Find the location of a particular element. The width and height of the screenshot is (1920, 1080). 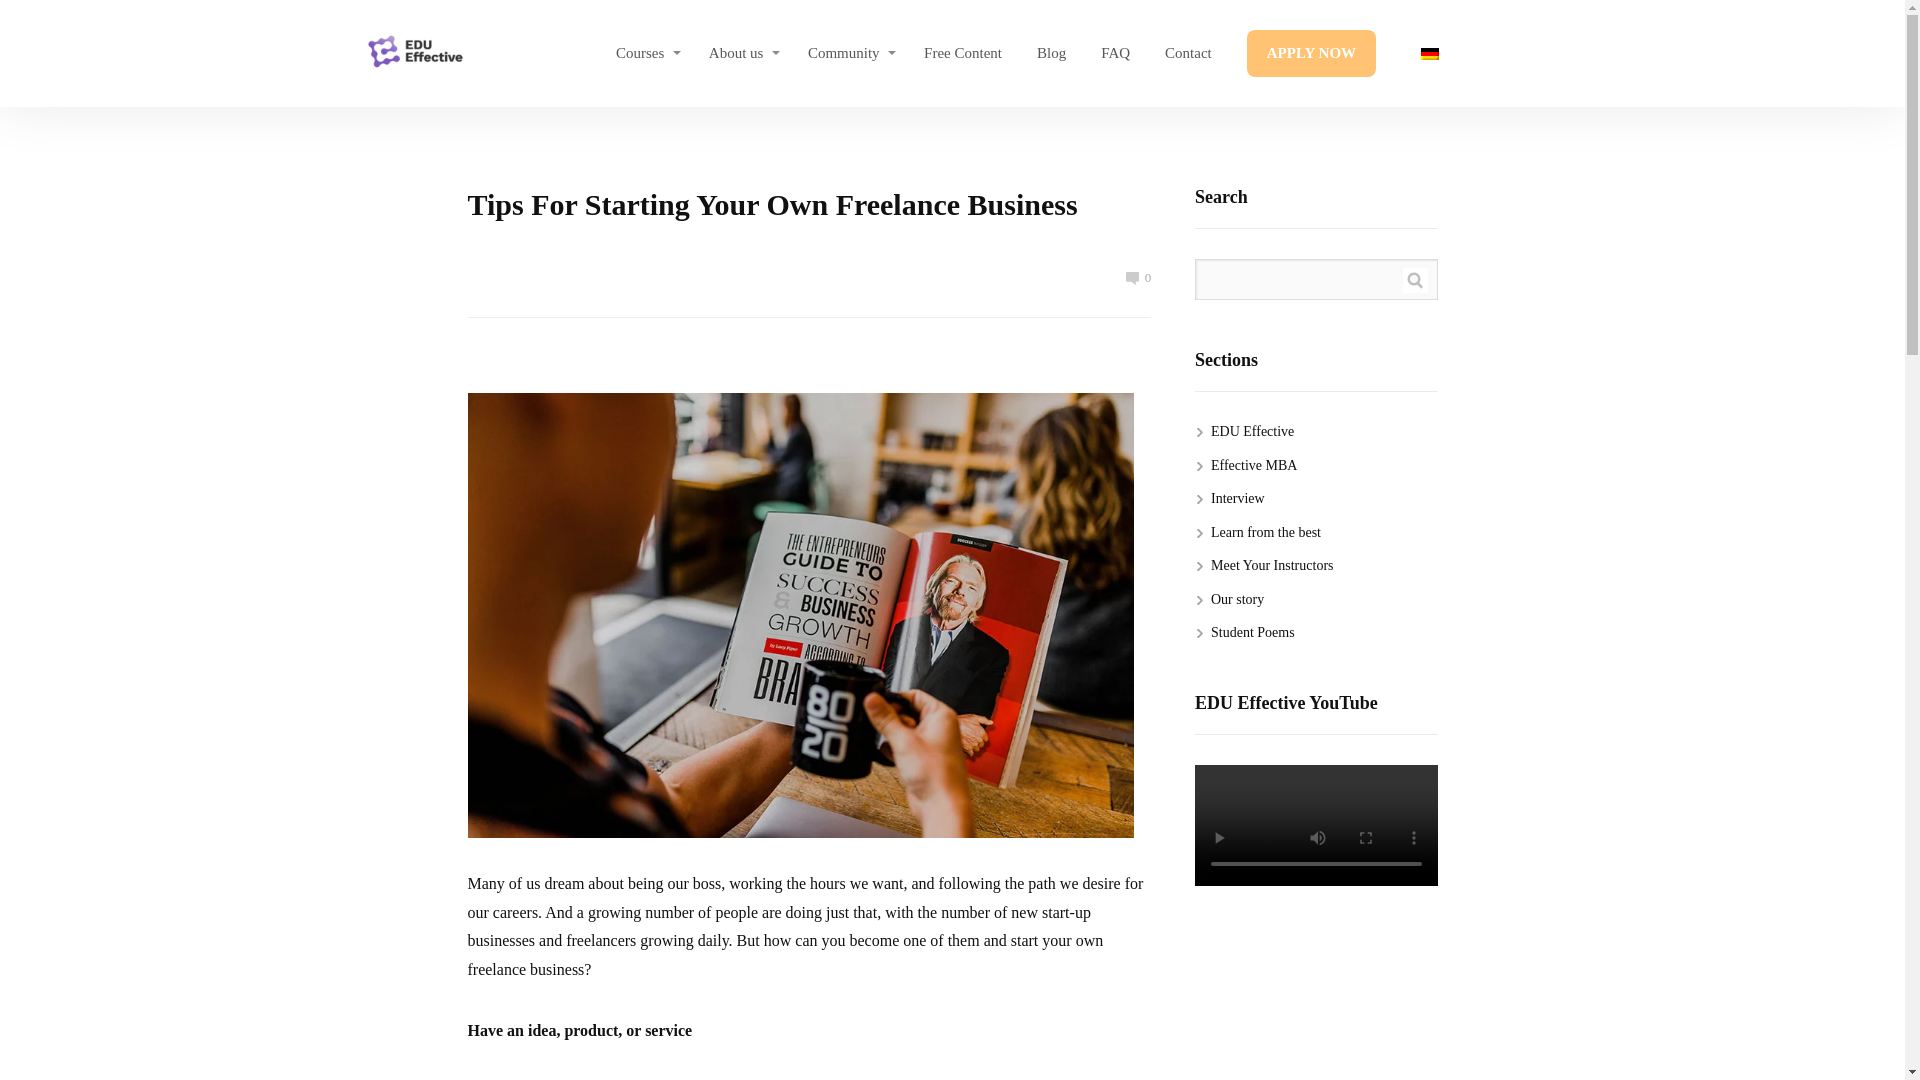

Effective MBA is located at coordinates (1254, 465).